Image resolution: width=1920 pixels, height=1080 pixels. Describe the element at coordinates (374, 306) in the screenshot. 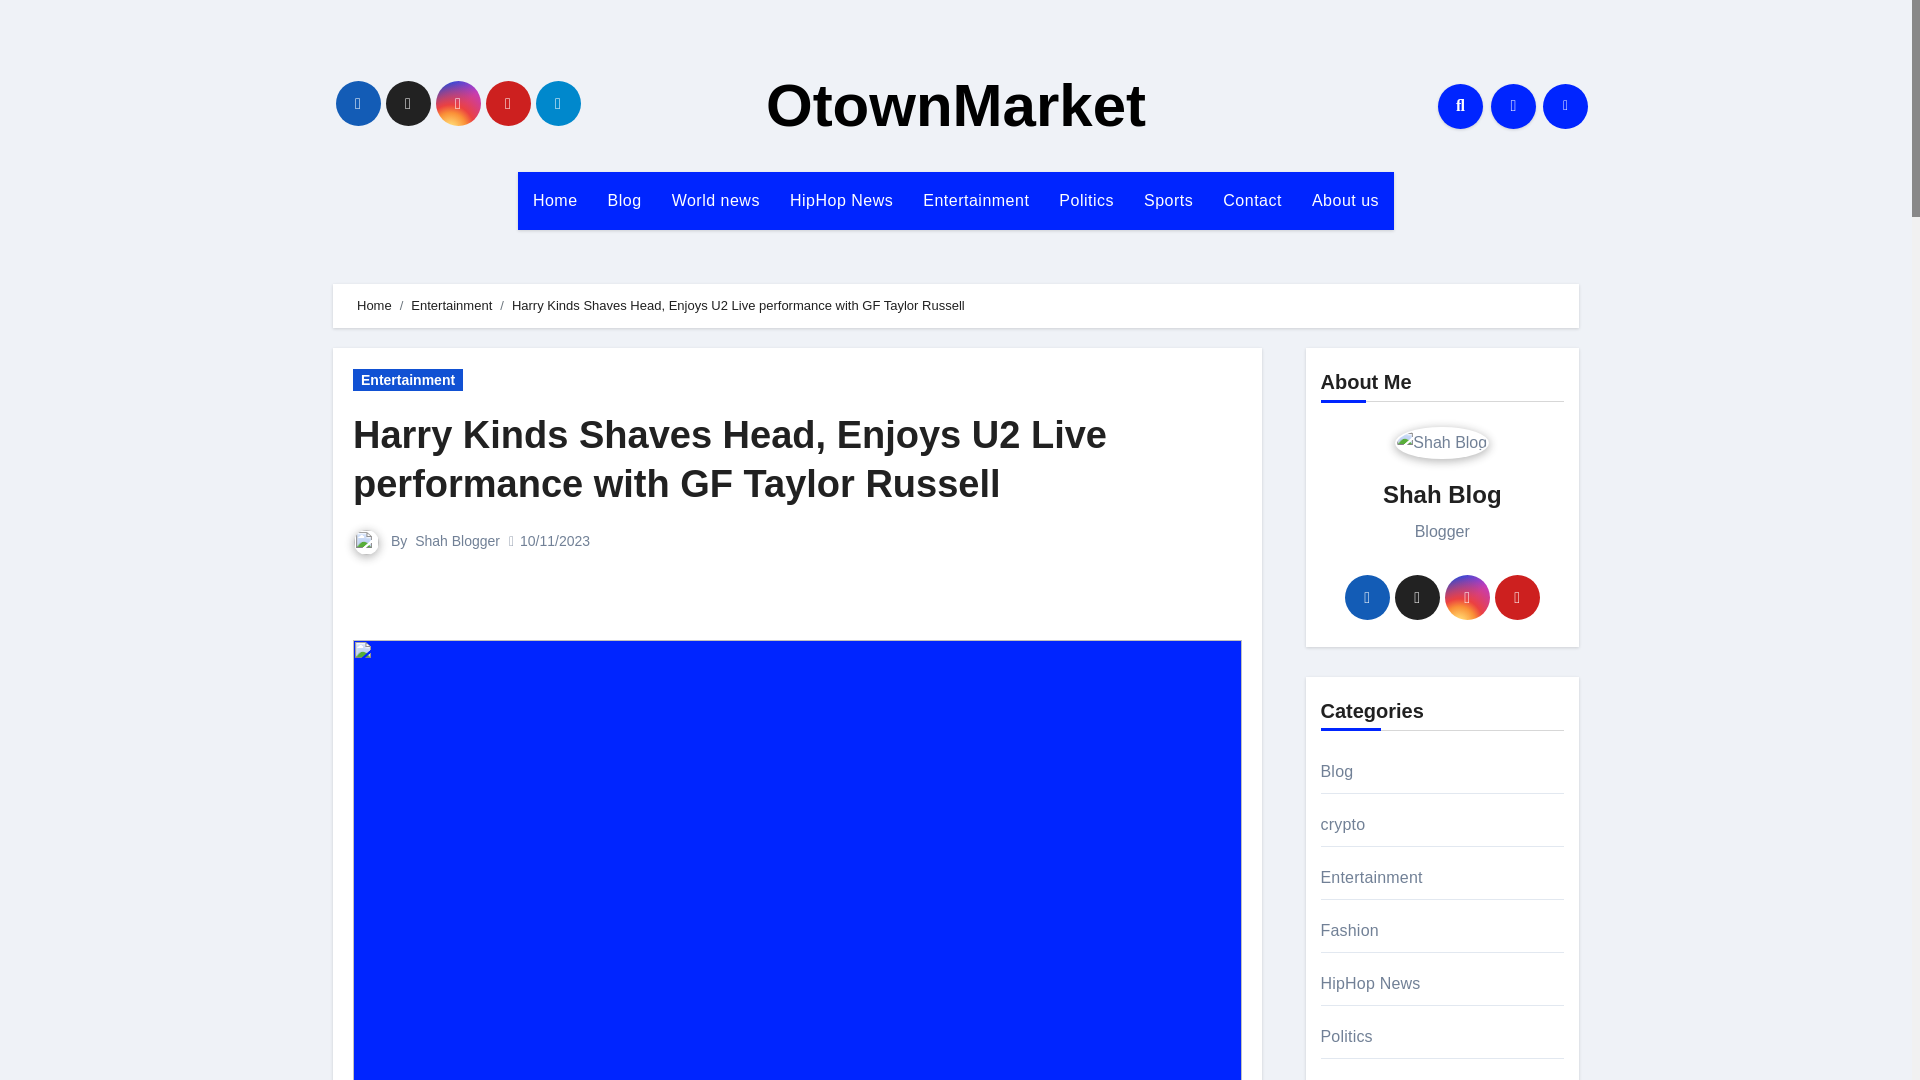

I see `Home` at that location.